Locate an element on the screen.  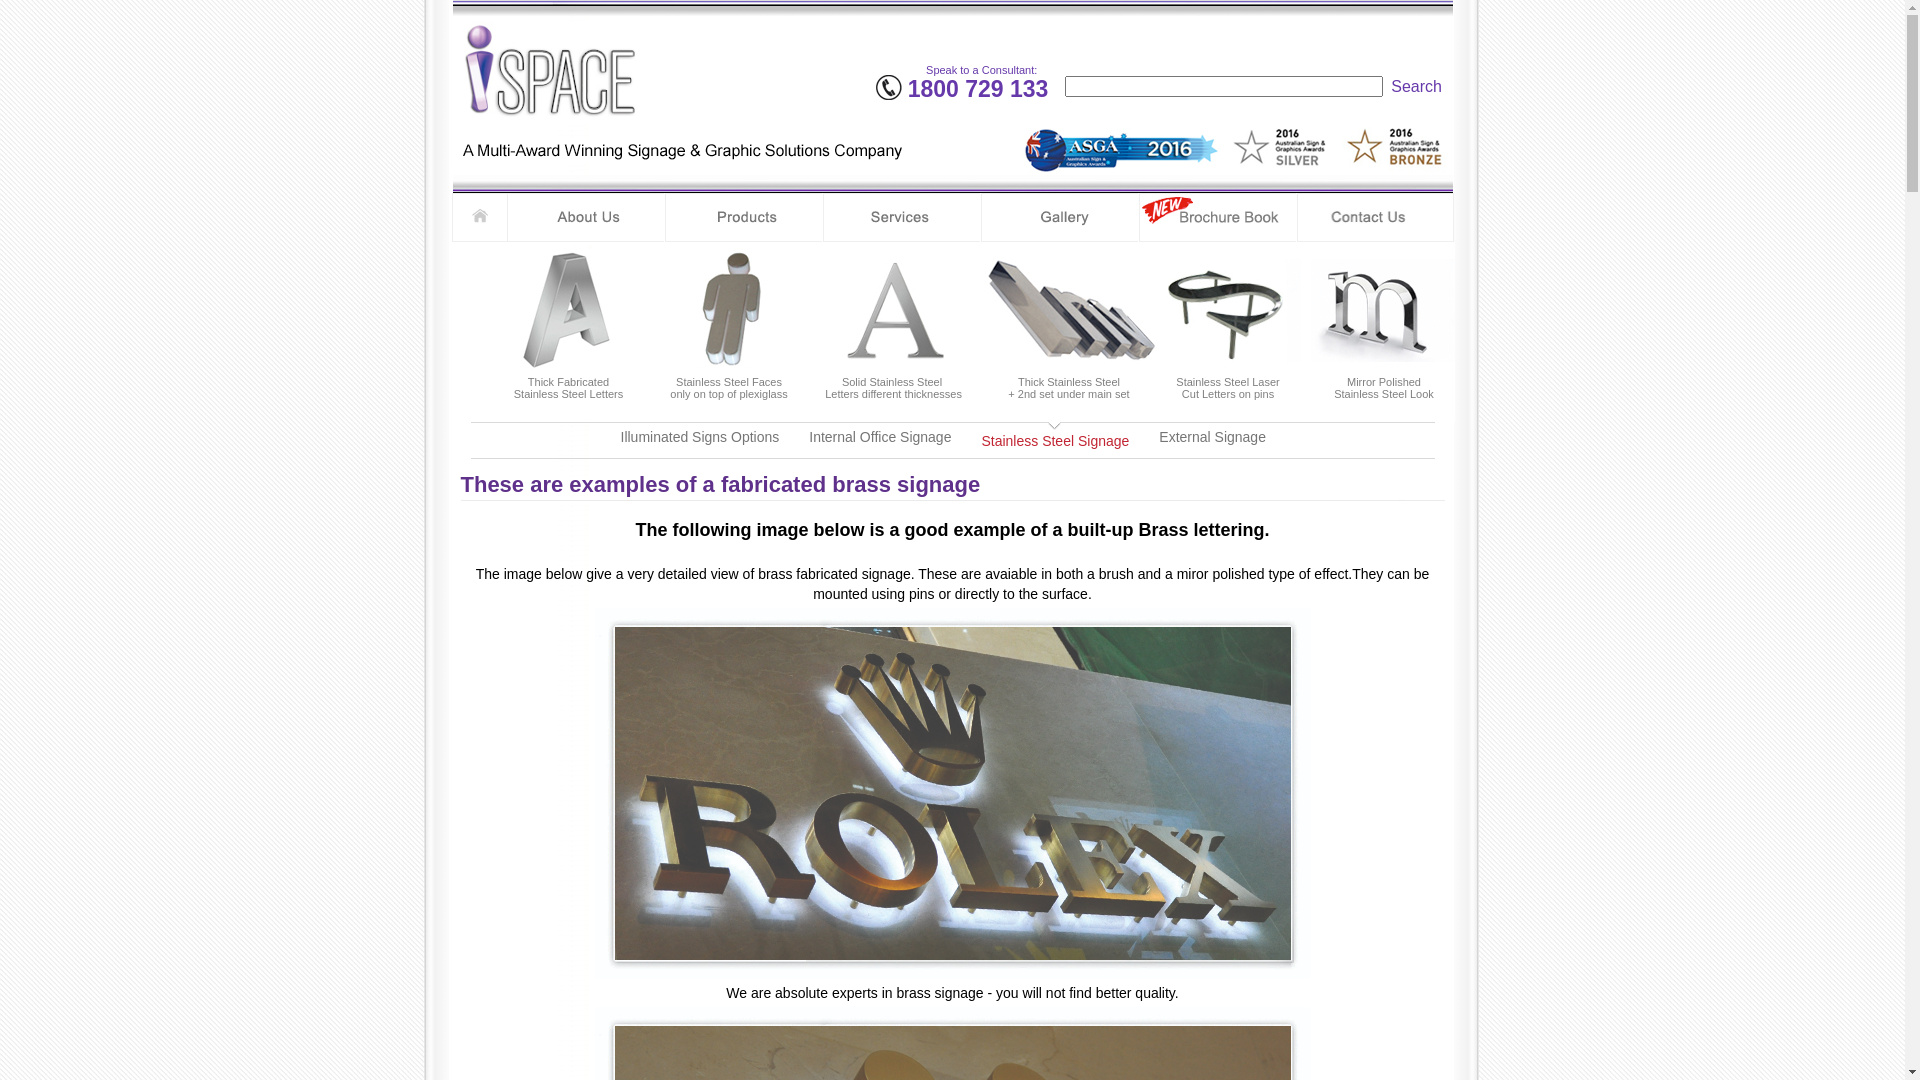
Thick Stainless Steel
+ 2nd set under main set is located at coordinates (1070, 321).